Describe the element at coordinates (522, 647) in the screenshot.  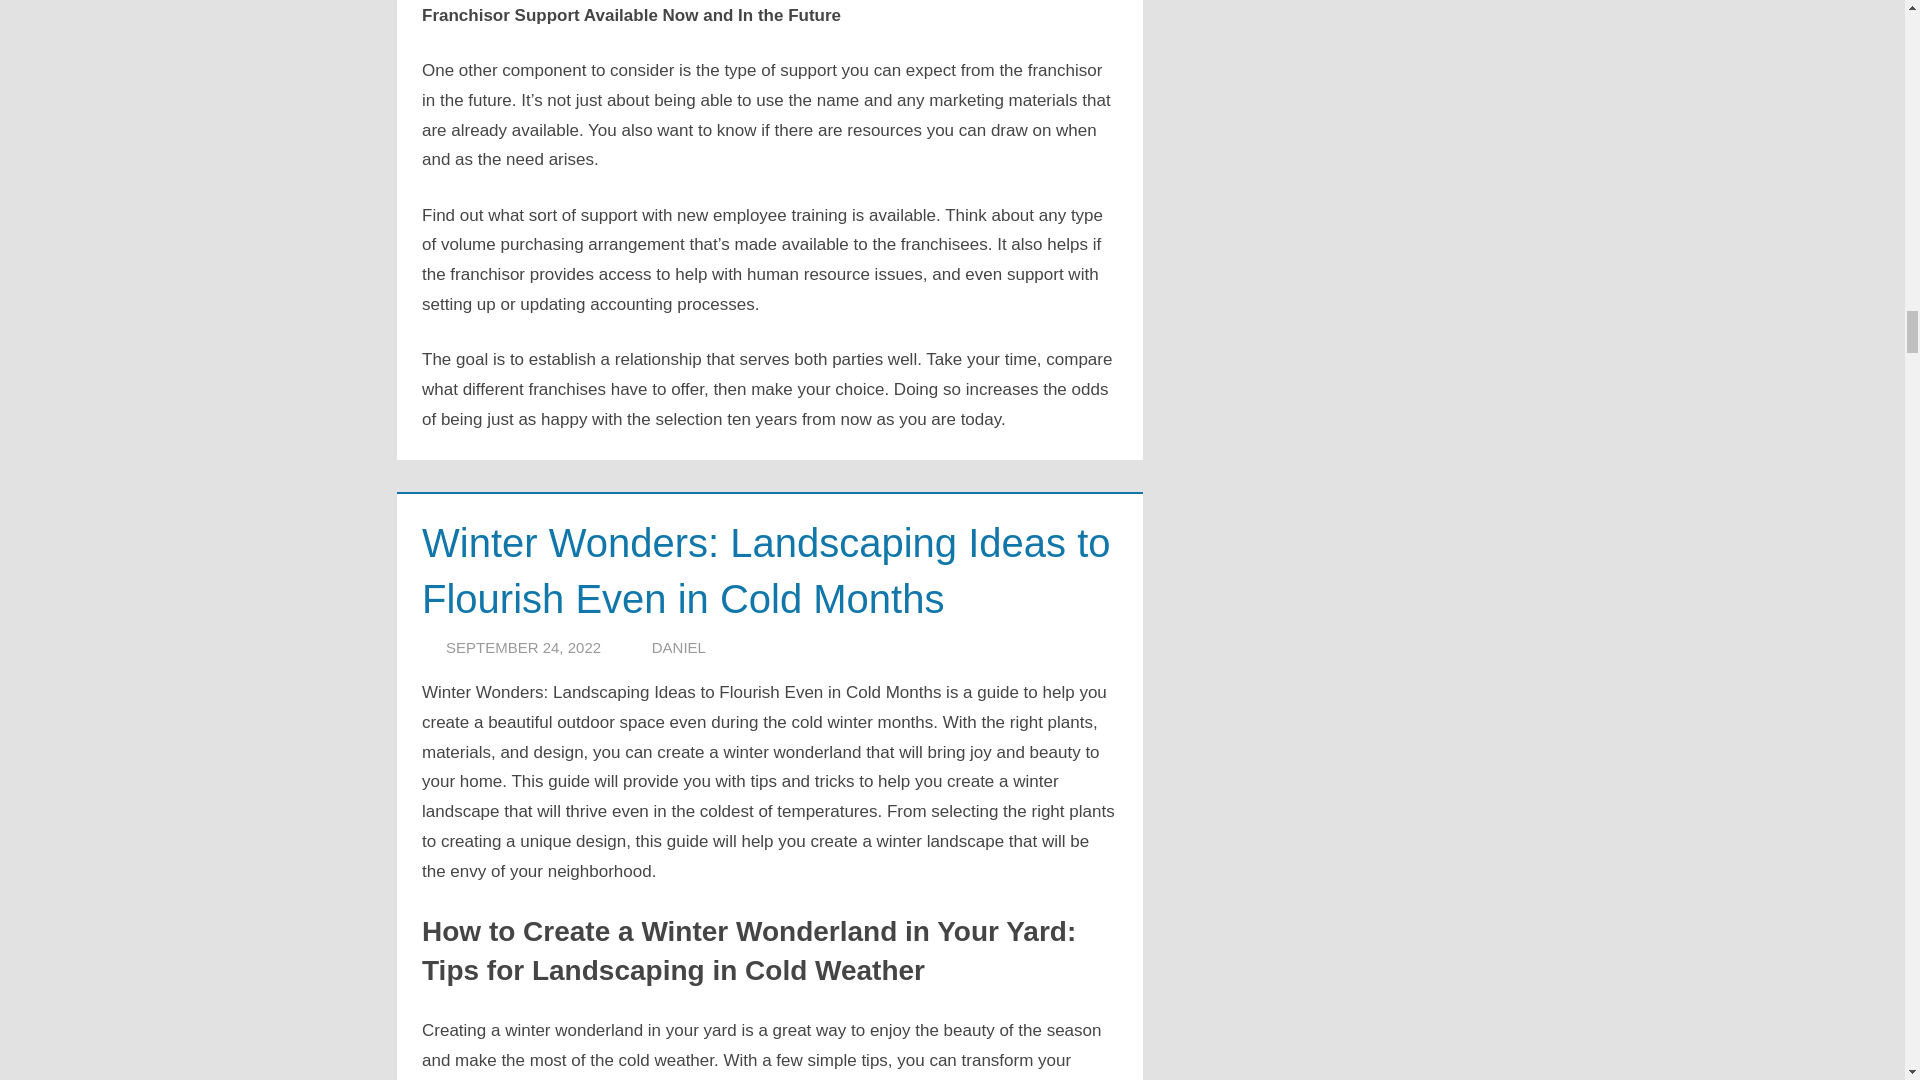
I see `SEPTEMBER 24, 2022` at that location.